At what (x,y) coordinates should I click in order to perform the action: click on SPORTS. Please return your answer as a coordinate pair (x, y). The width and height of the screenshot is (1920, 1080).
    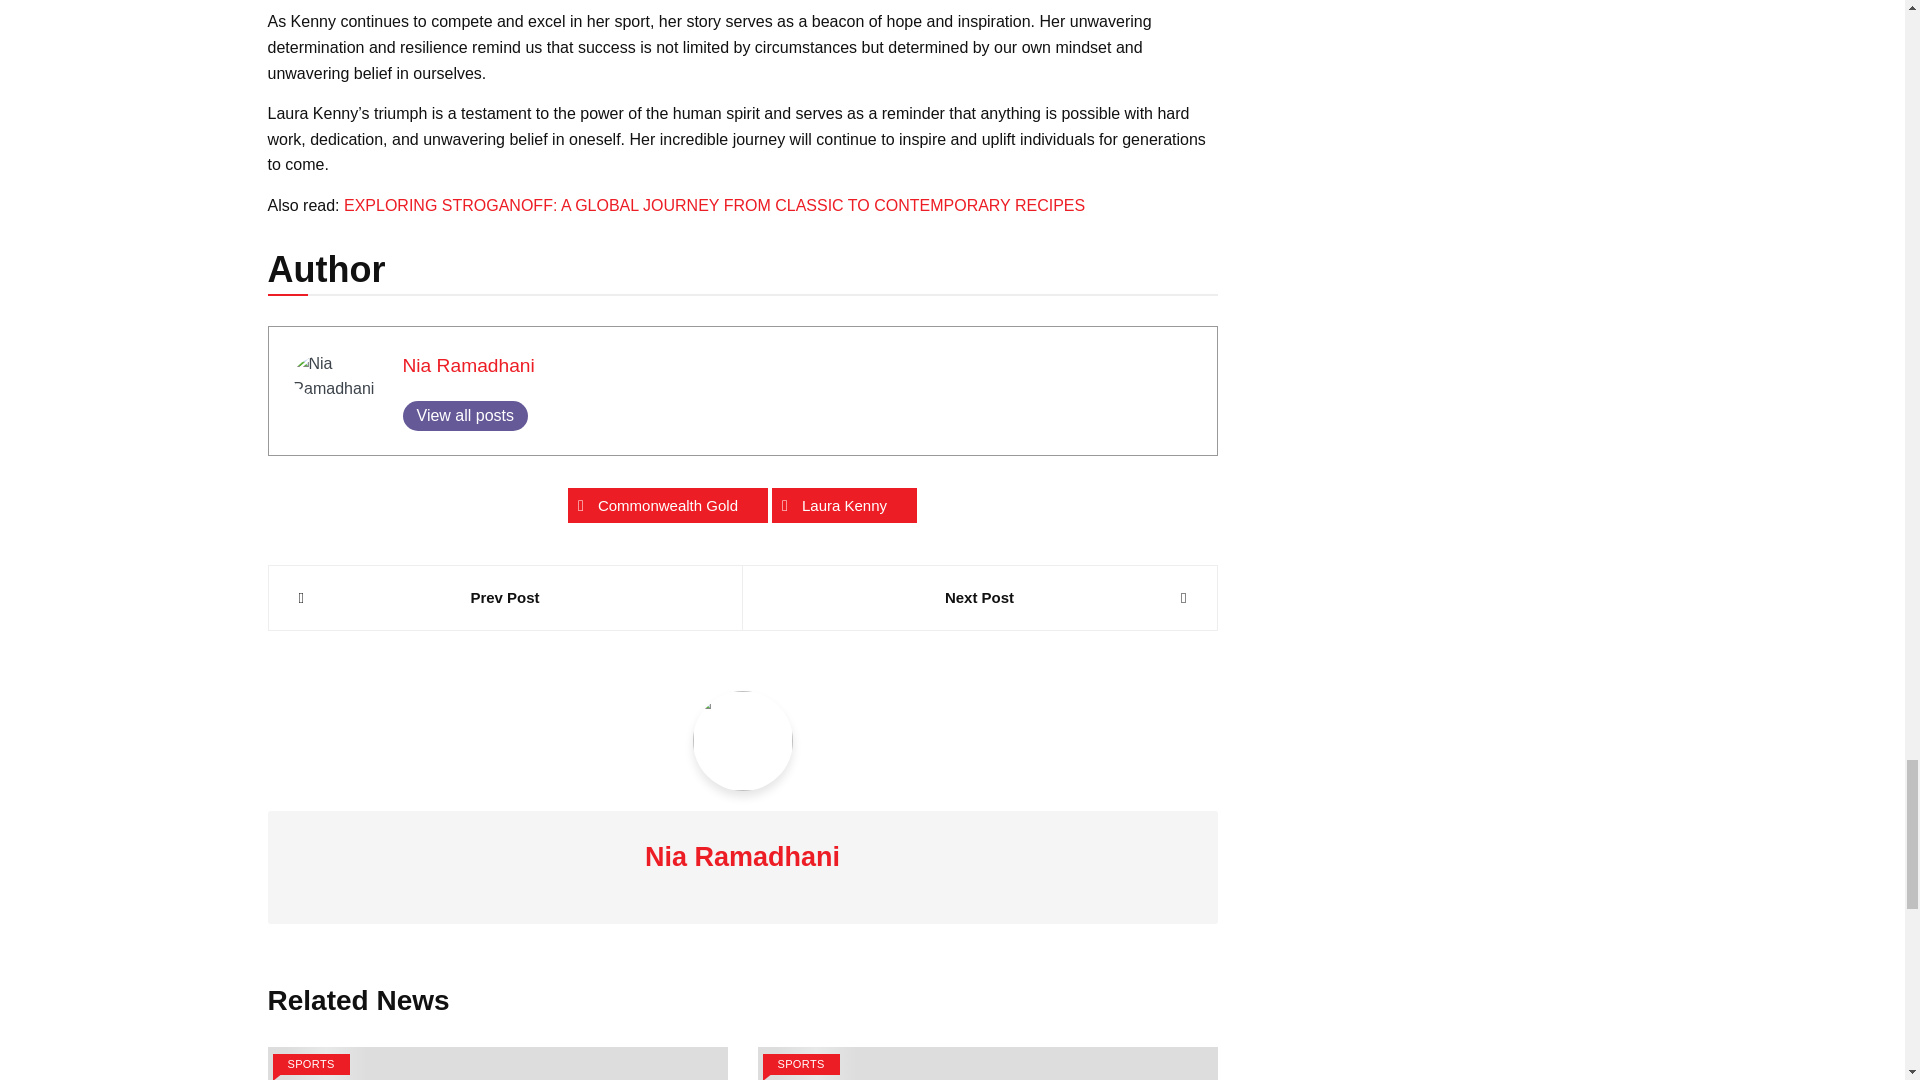
    Looking at the image, I should click on (800, 1064).